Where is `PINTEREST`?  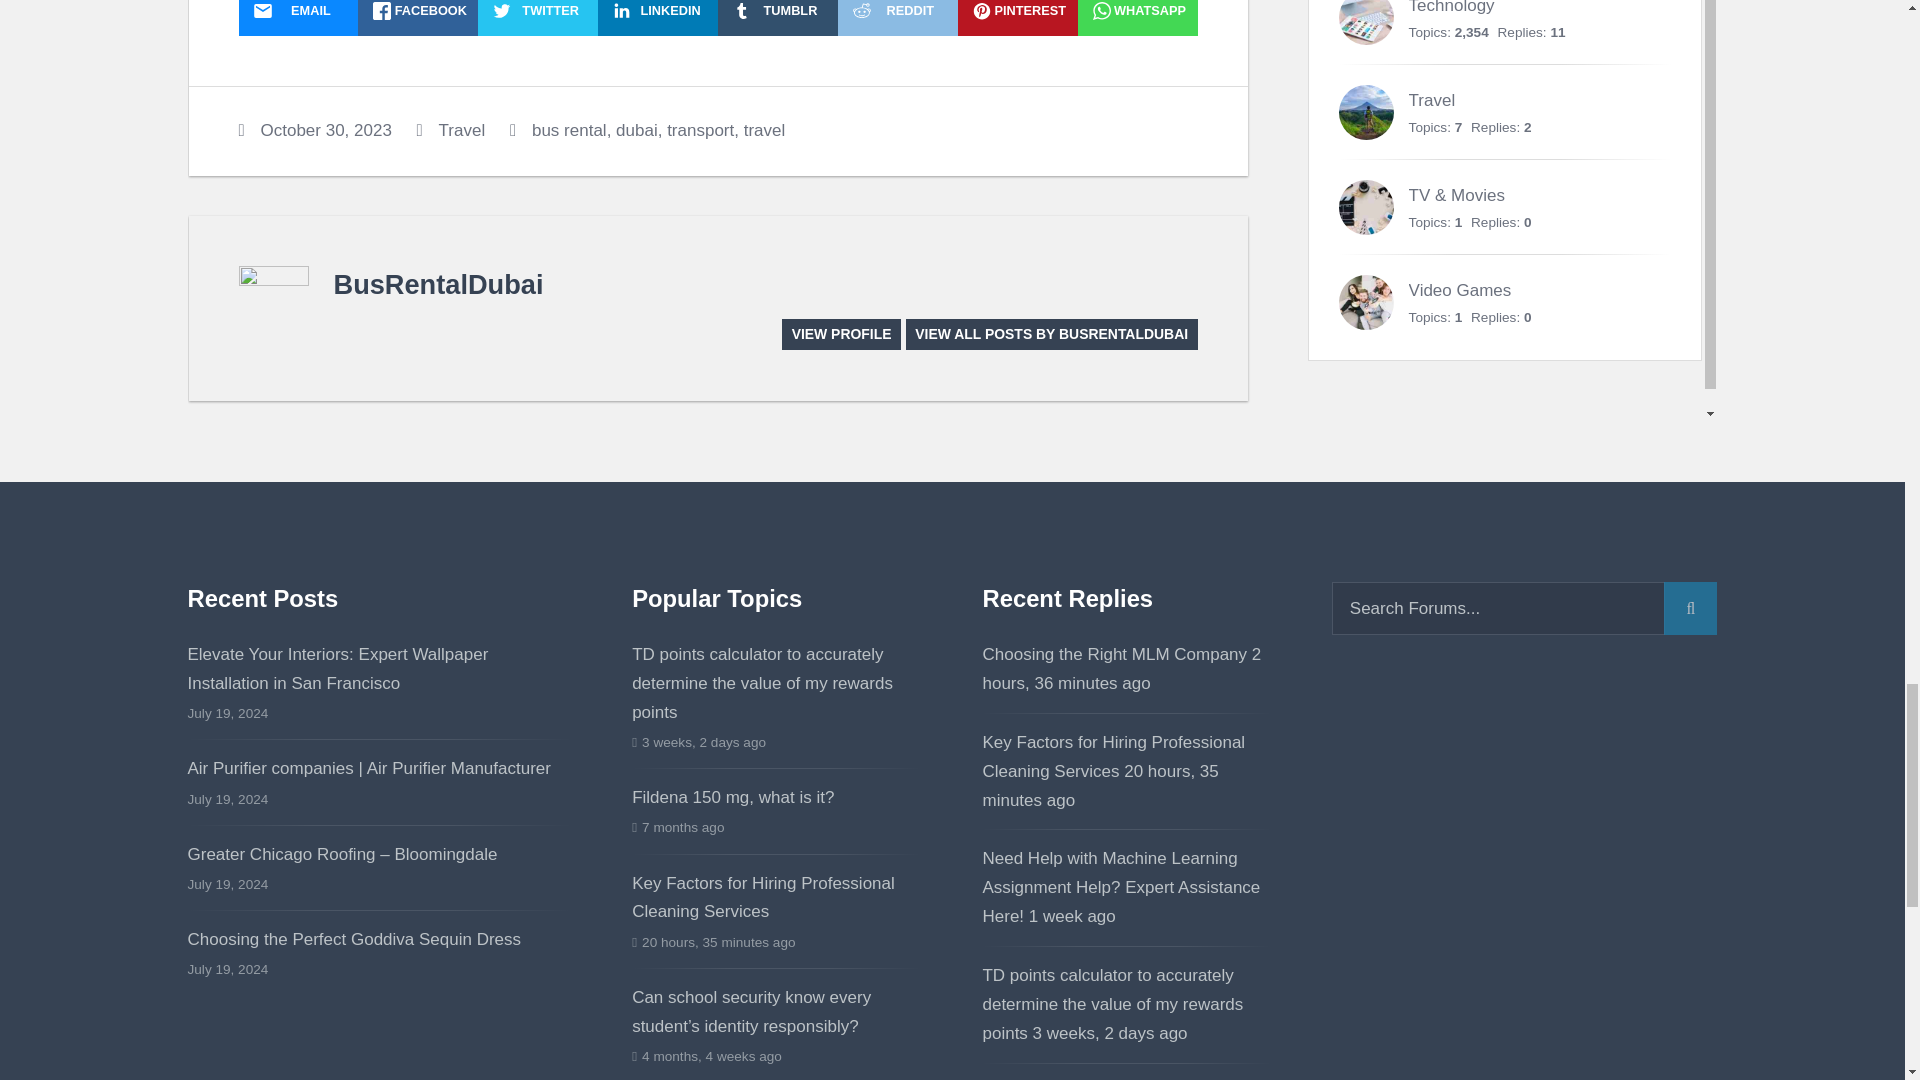 PINTEREST is located at coordinates (1018, 18).